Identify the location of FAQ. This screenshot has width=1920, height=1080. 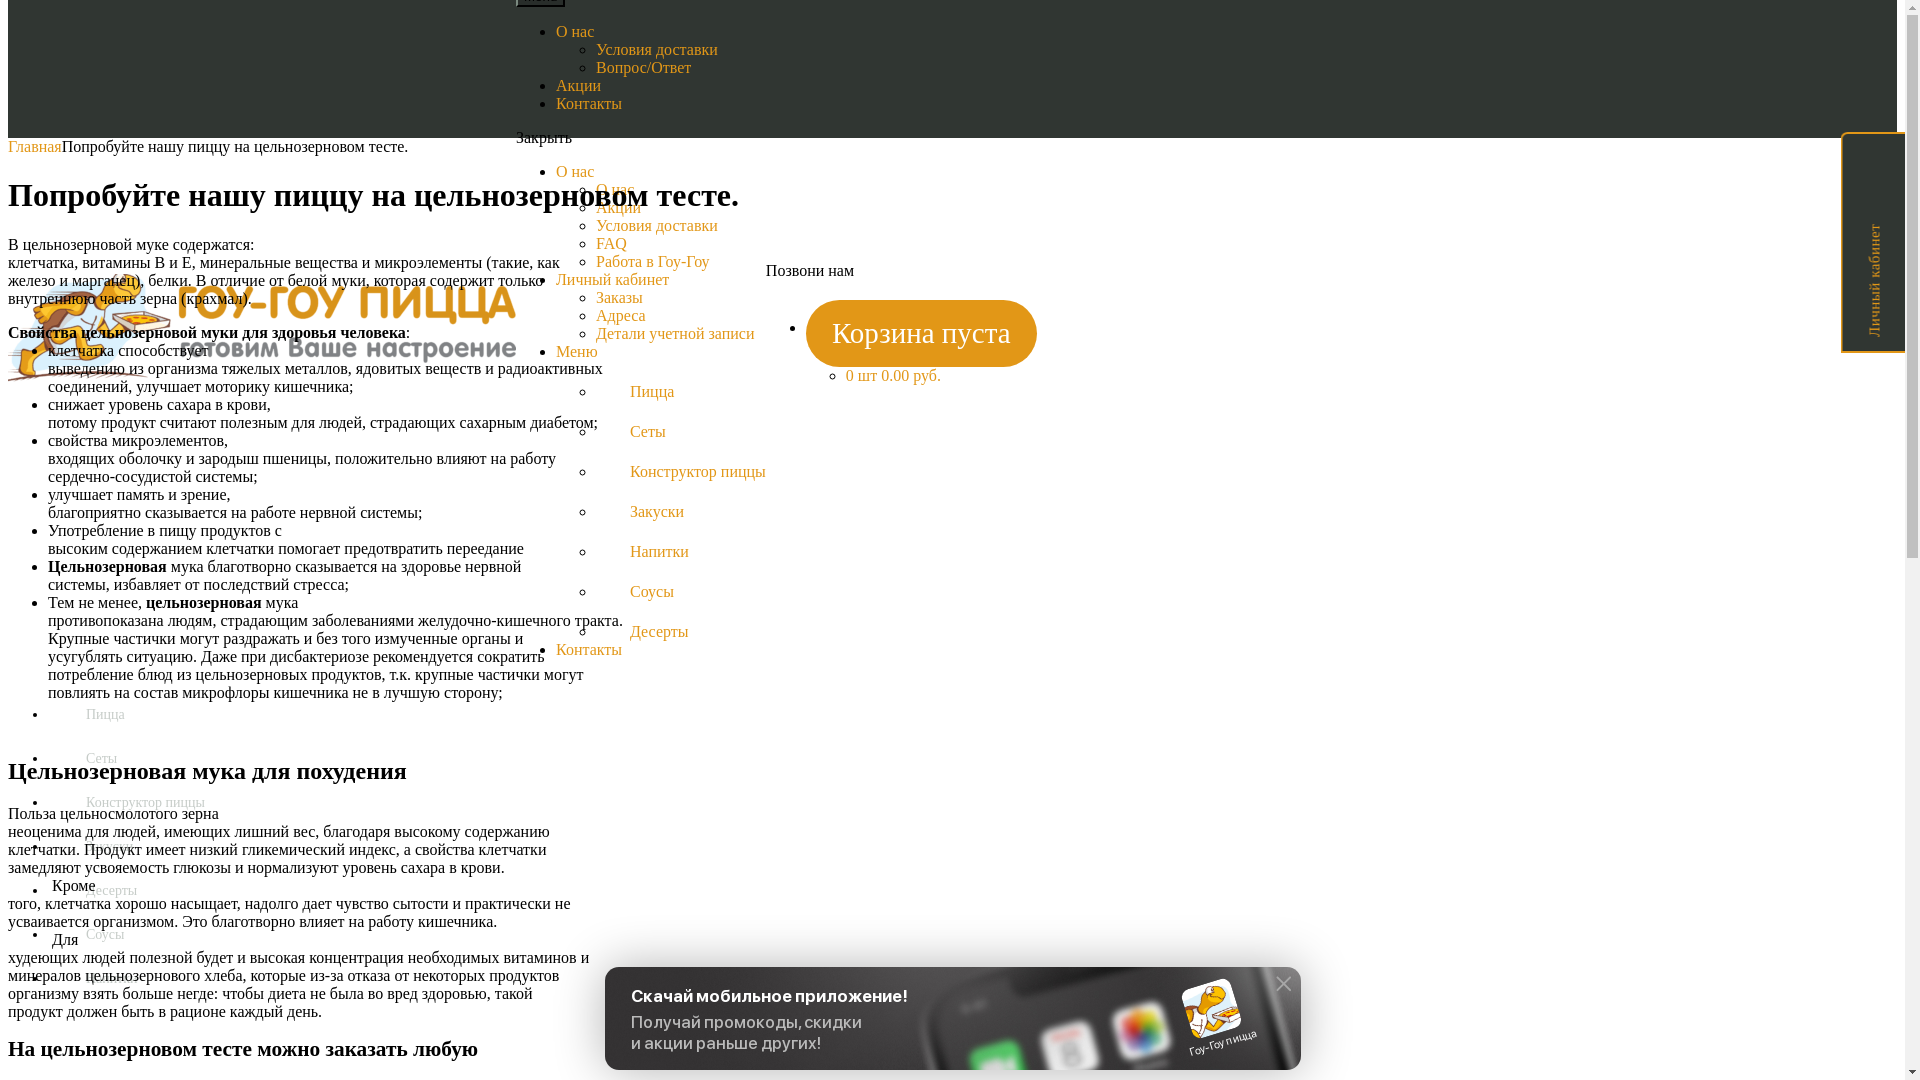
(612, 244).